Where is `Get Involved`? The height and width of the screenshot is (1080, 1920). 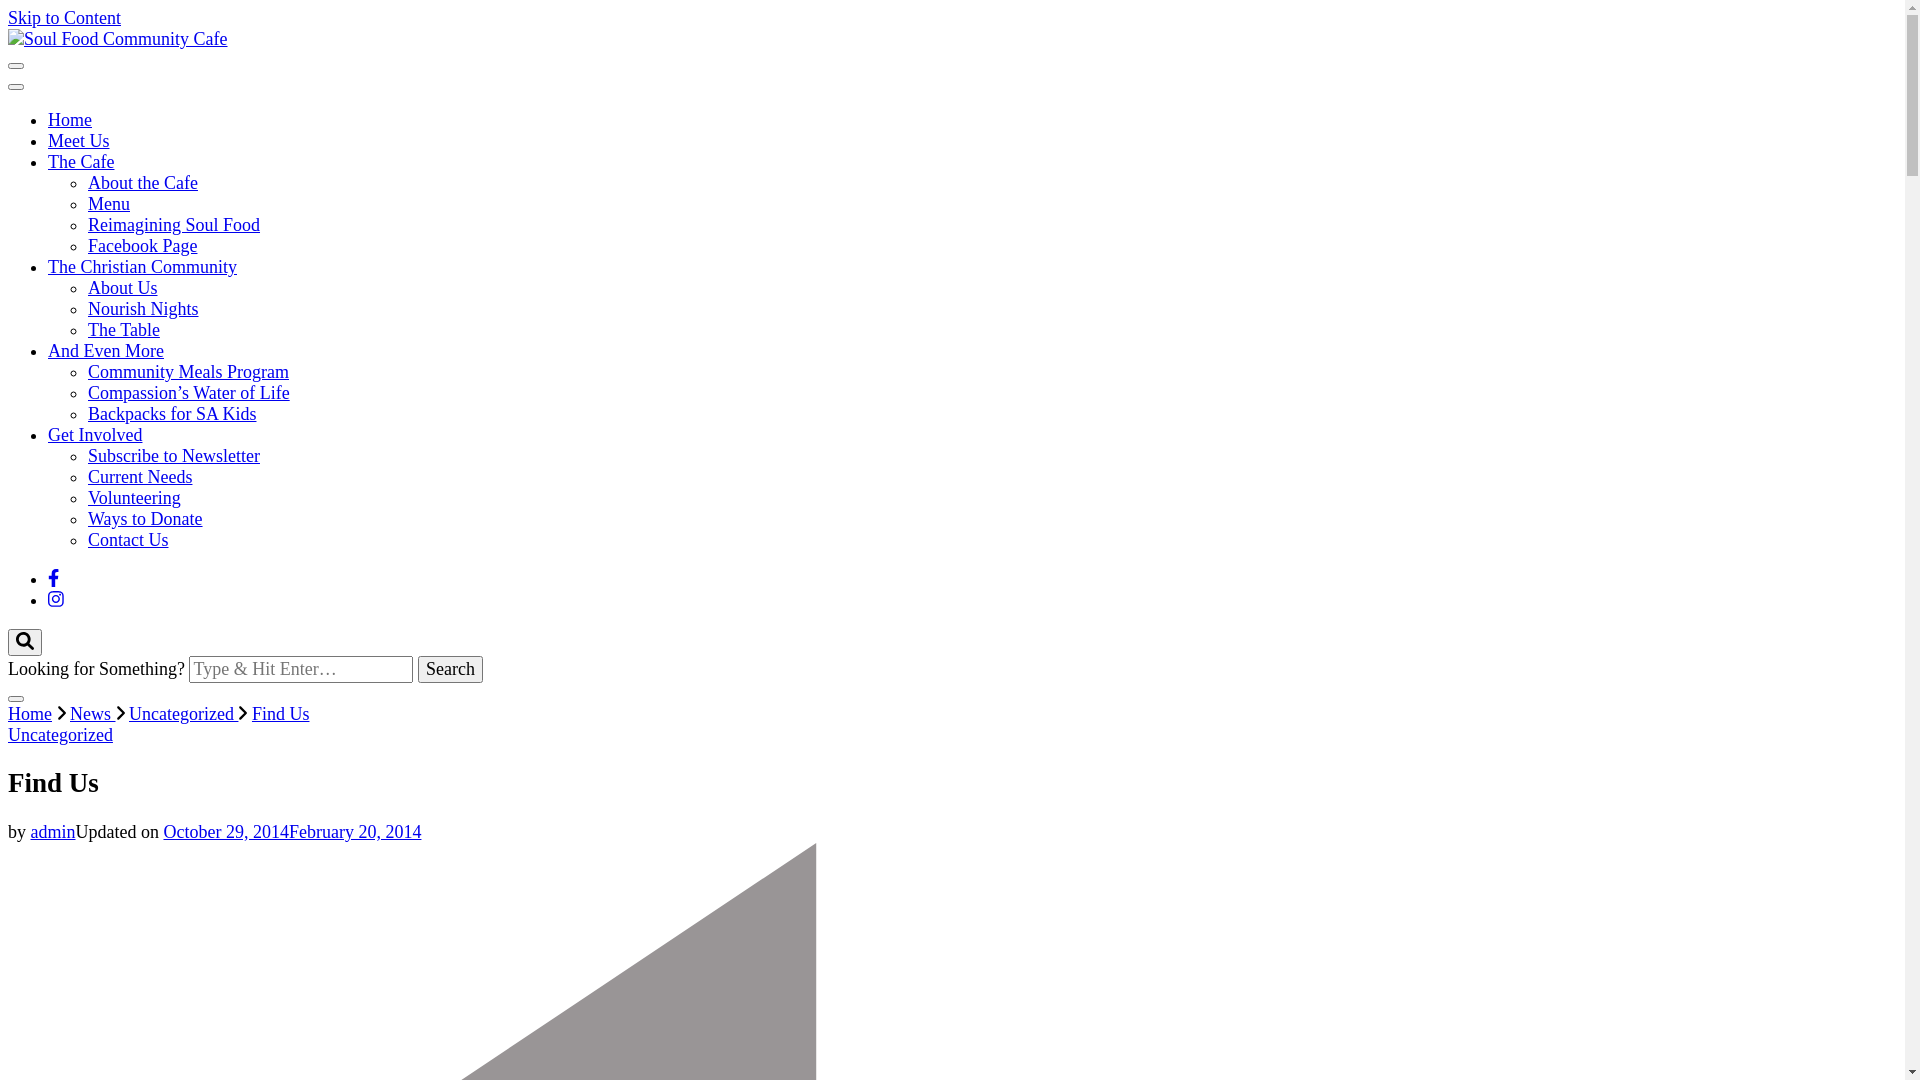
Get Involved is located at coordinates (95, 435).